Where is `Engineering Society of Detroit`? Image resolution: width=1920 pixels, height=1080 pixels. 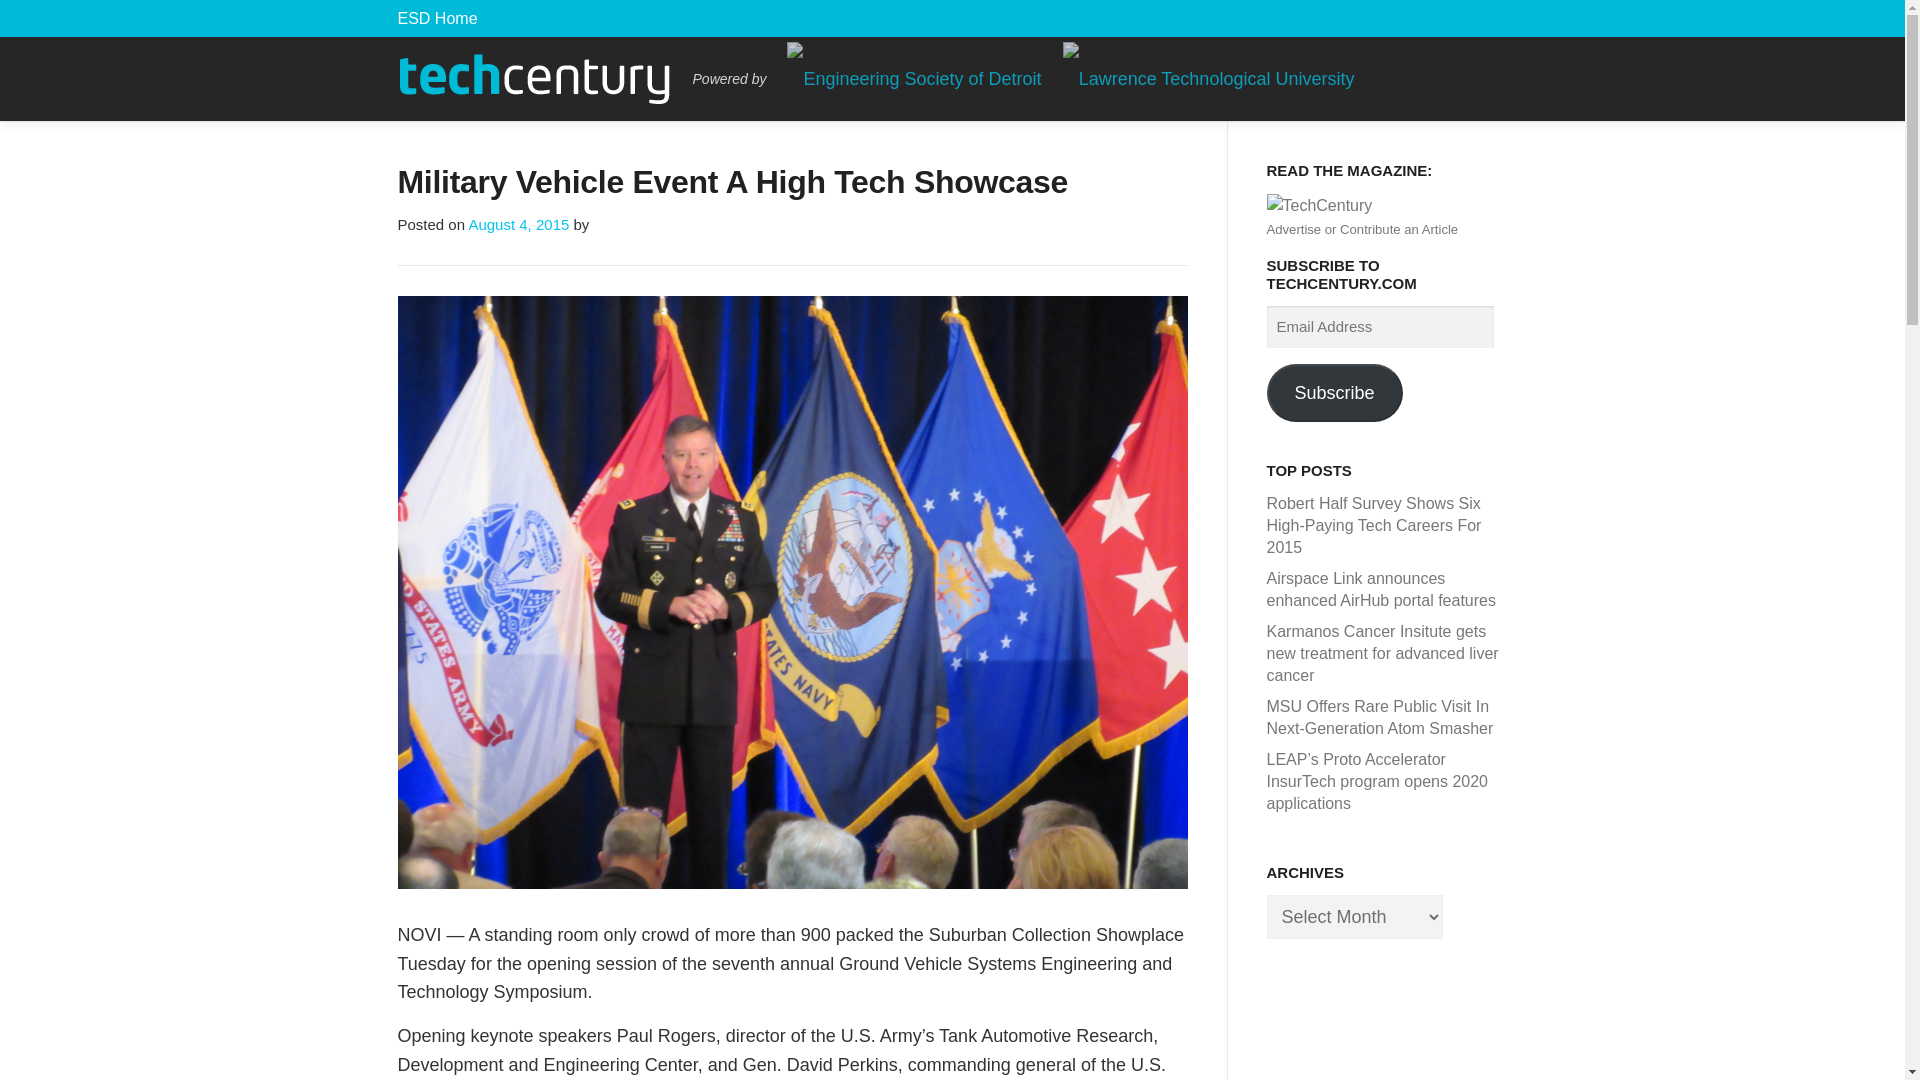
Engineering Society of Detroit is located at coordinates (438, 18).